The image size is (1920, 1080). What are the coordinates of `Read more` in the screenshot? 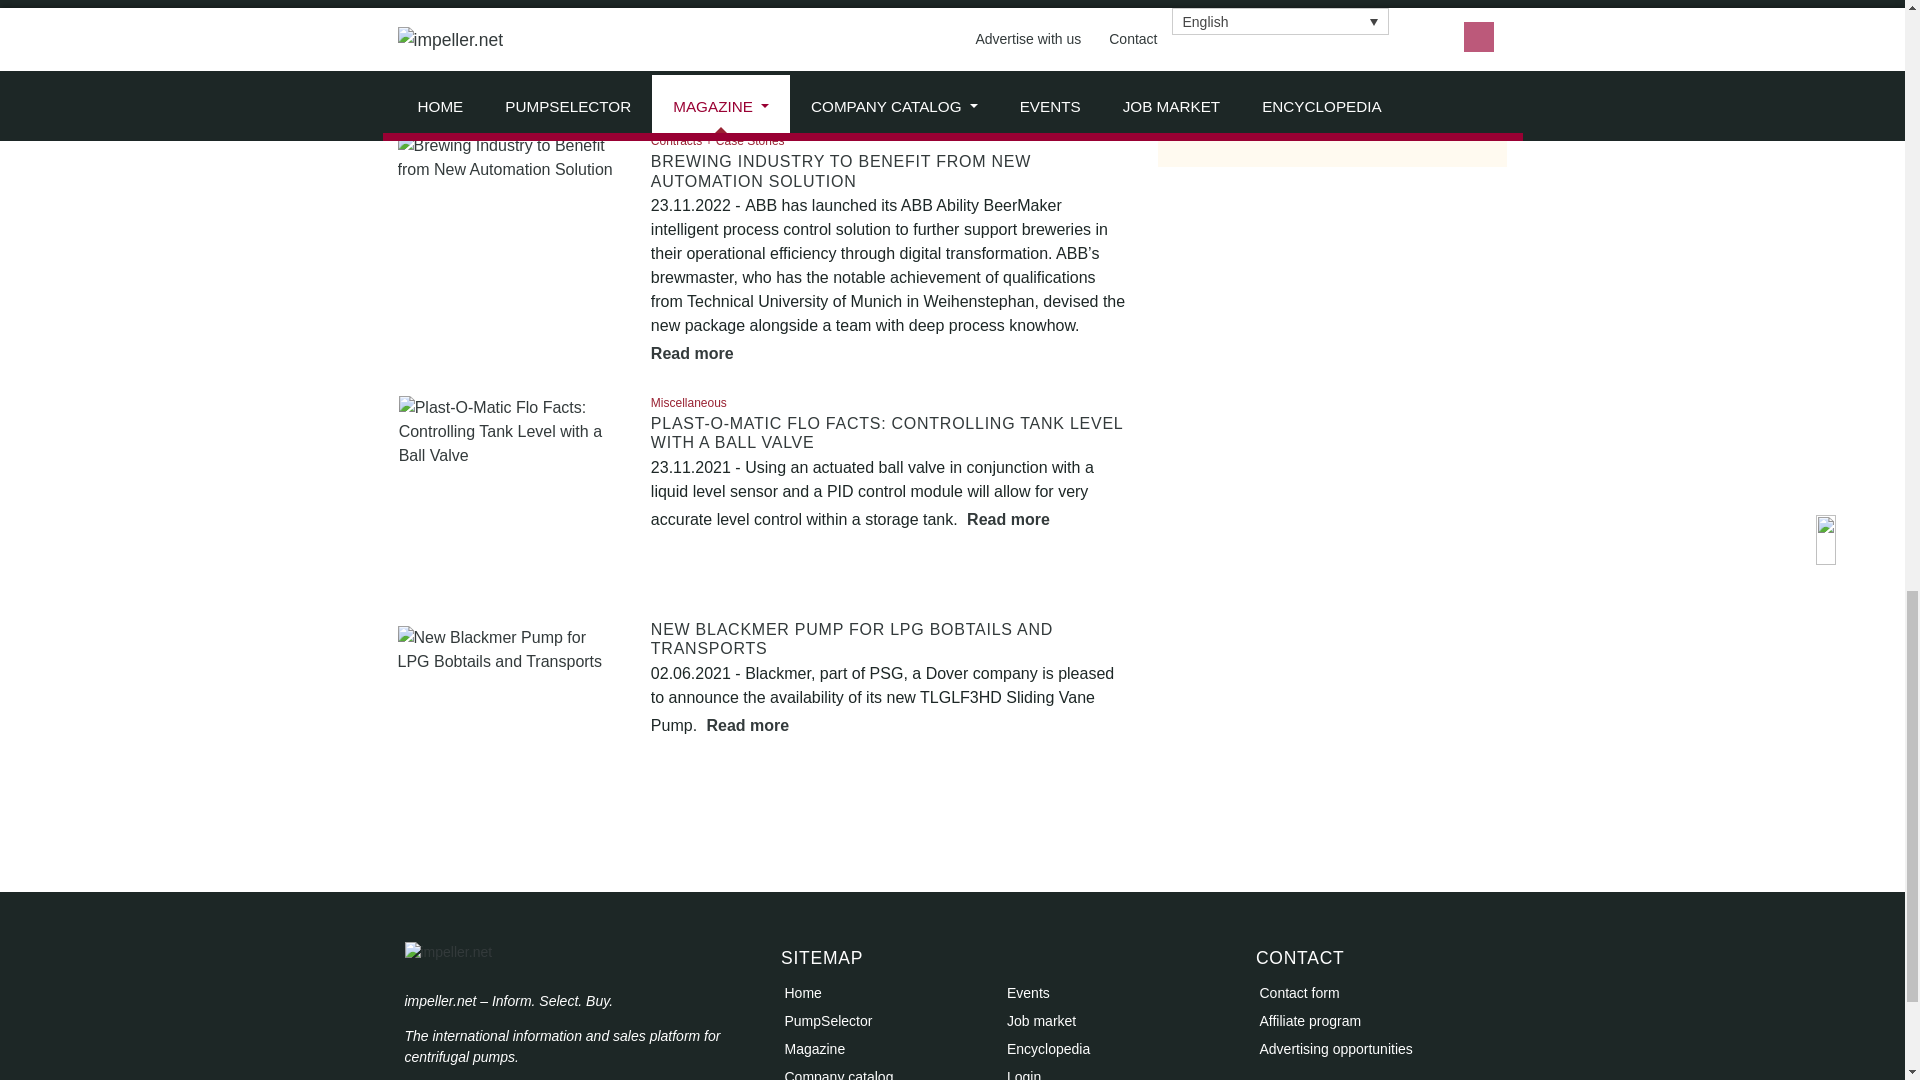 It's located at (879, 92).